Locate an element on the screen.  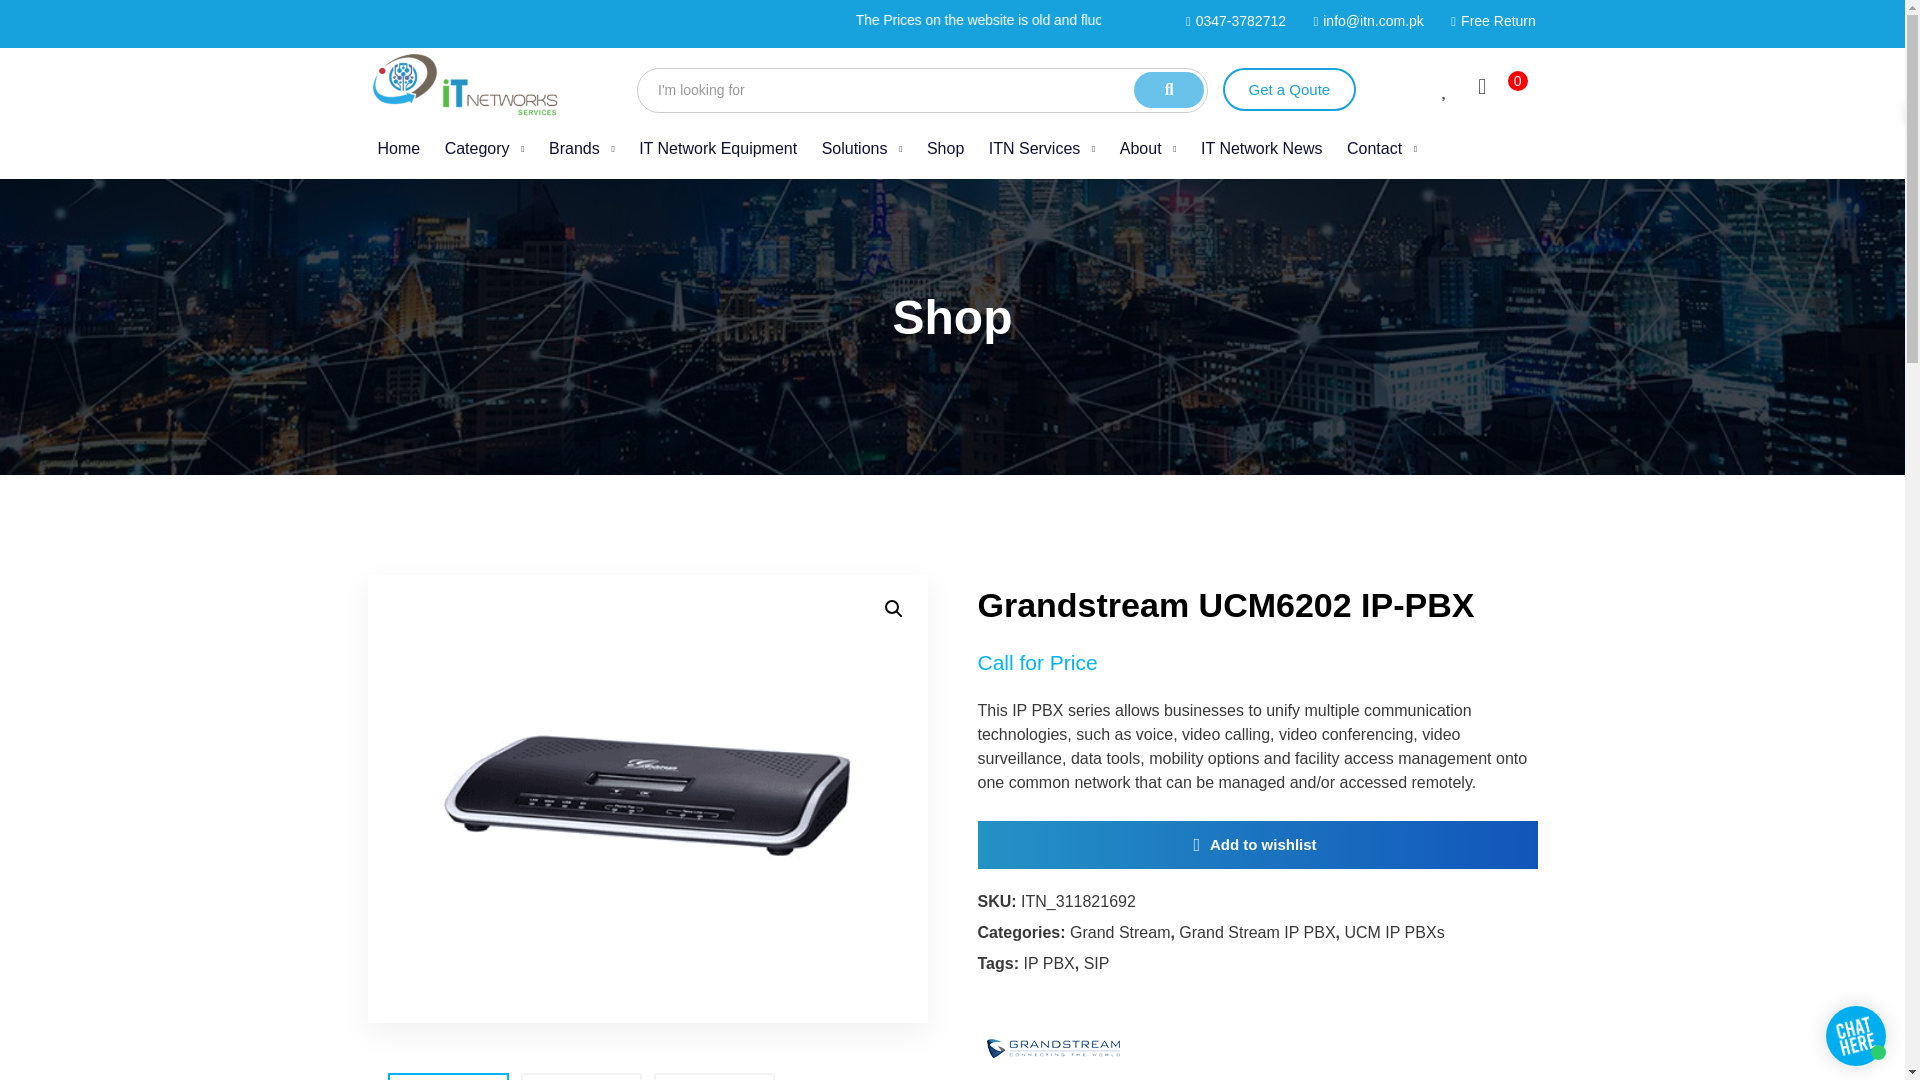
Free Return is located at coordinates (1488, 21).